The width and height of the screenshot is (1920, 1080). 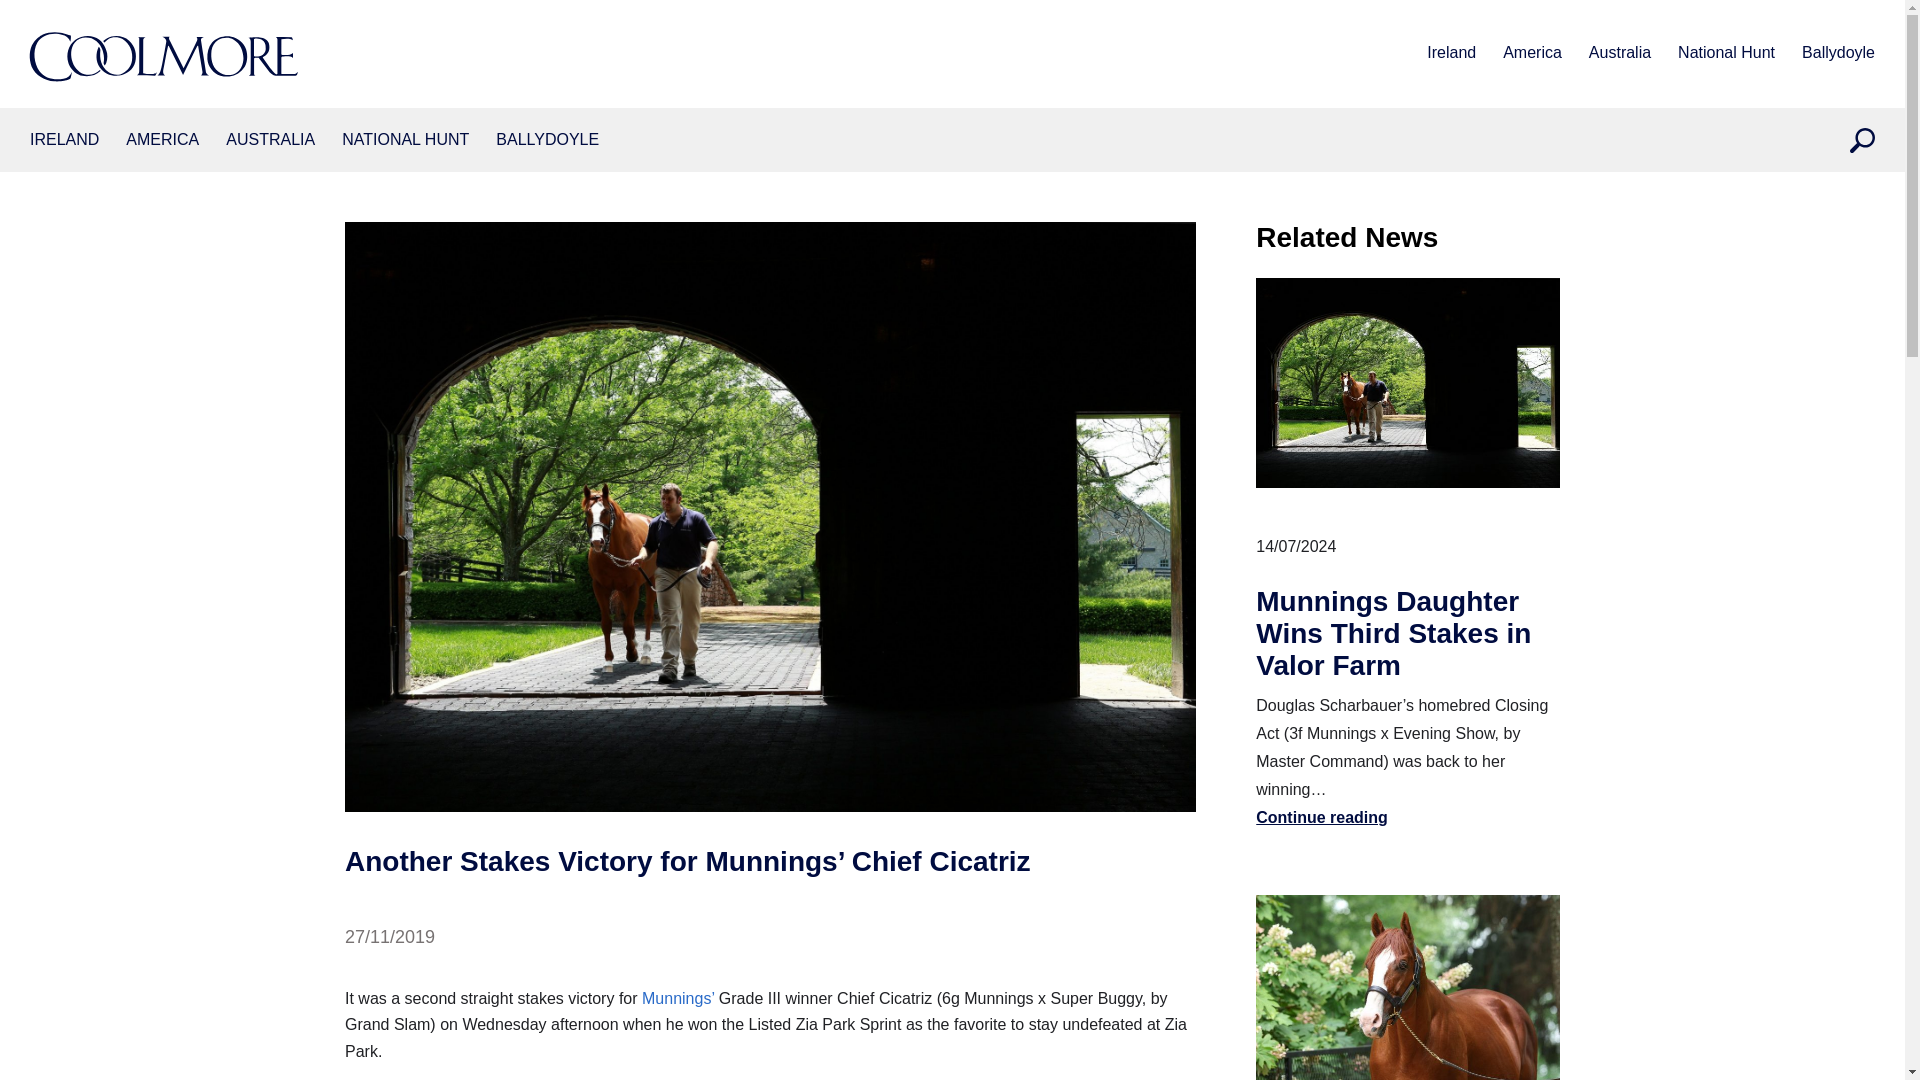 I want to click on Australia, so click(x=1620, y=54).